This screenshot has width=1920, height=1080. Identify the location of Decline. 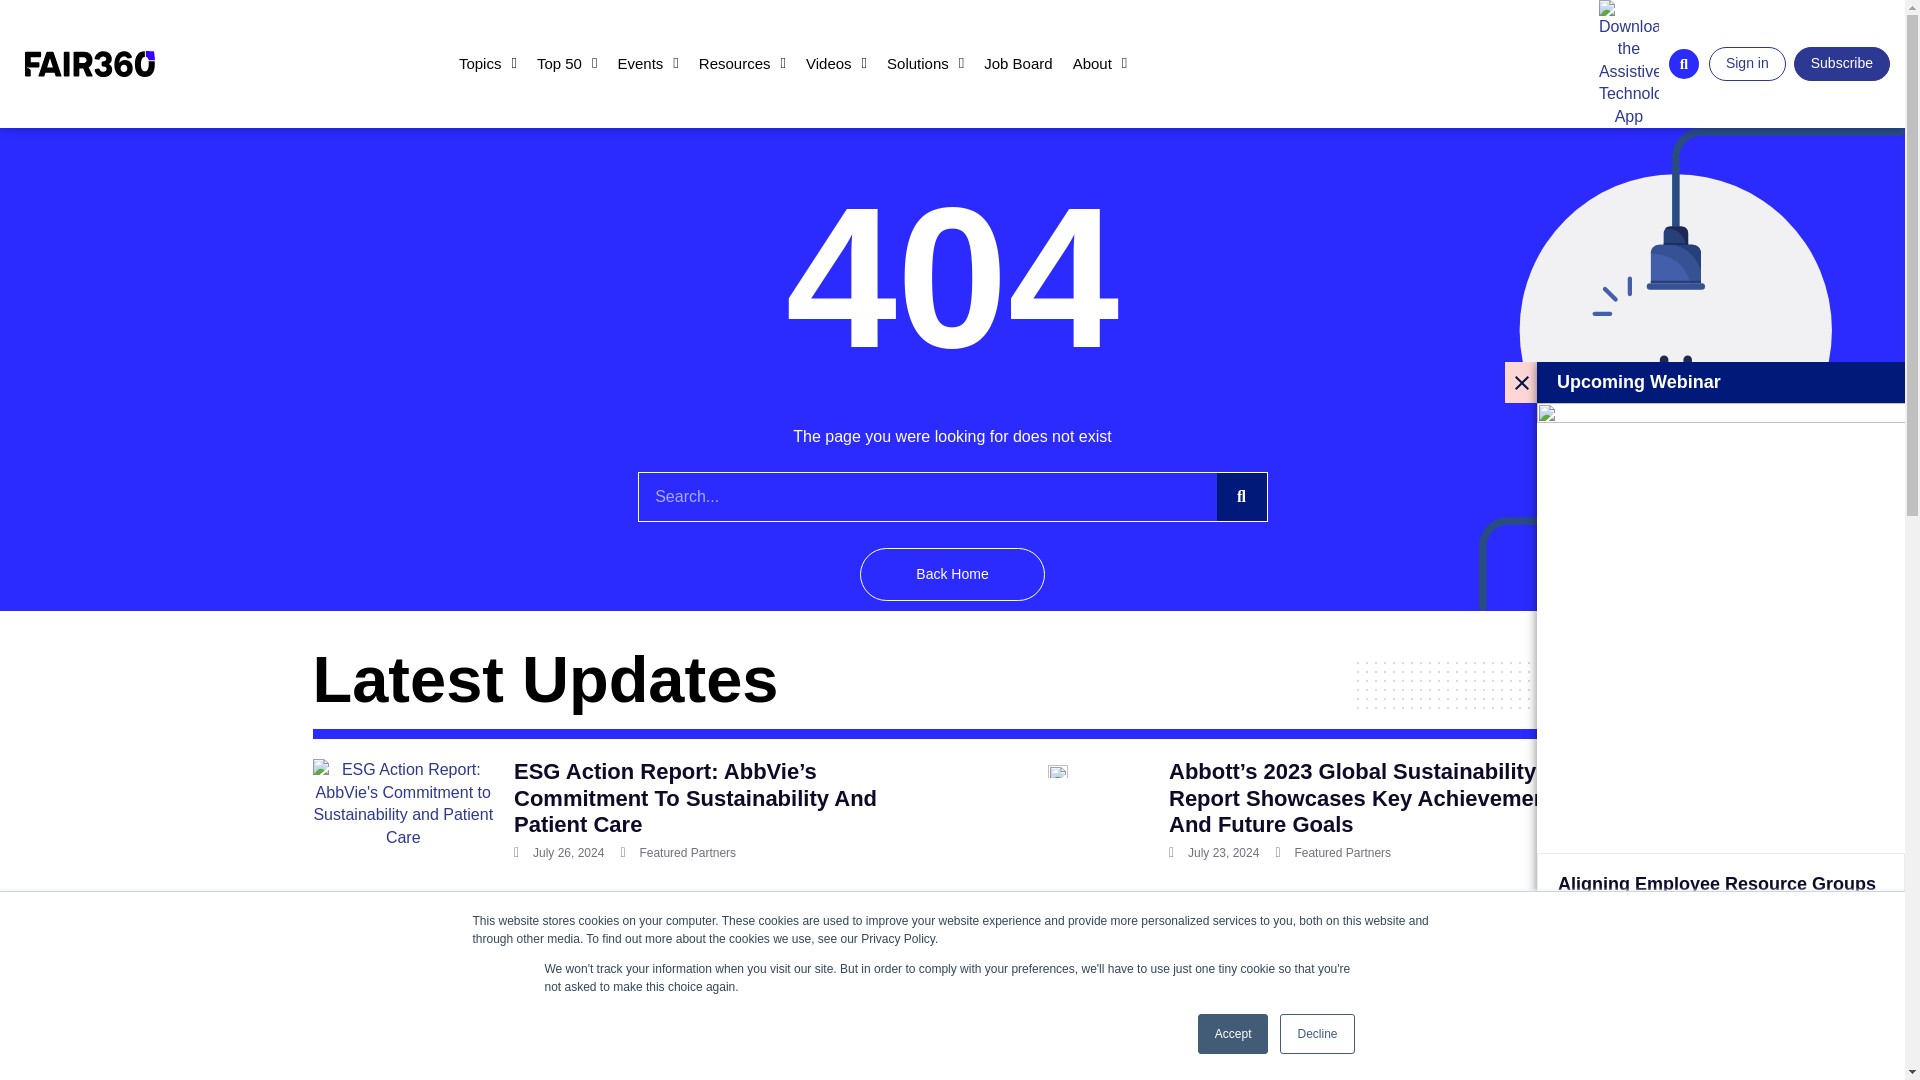
(1316, 1034).